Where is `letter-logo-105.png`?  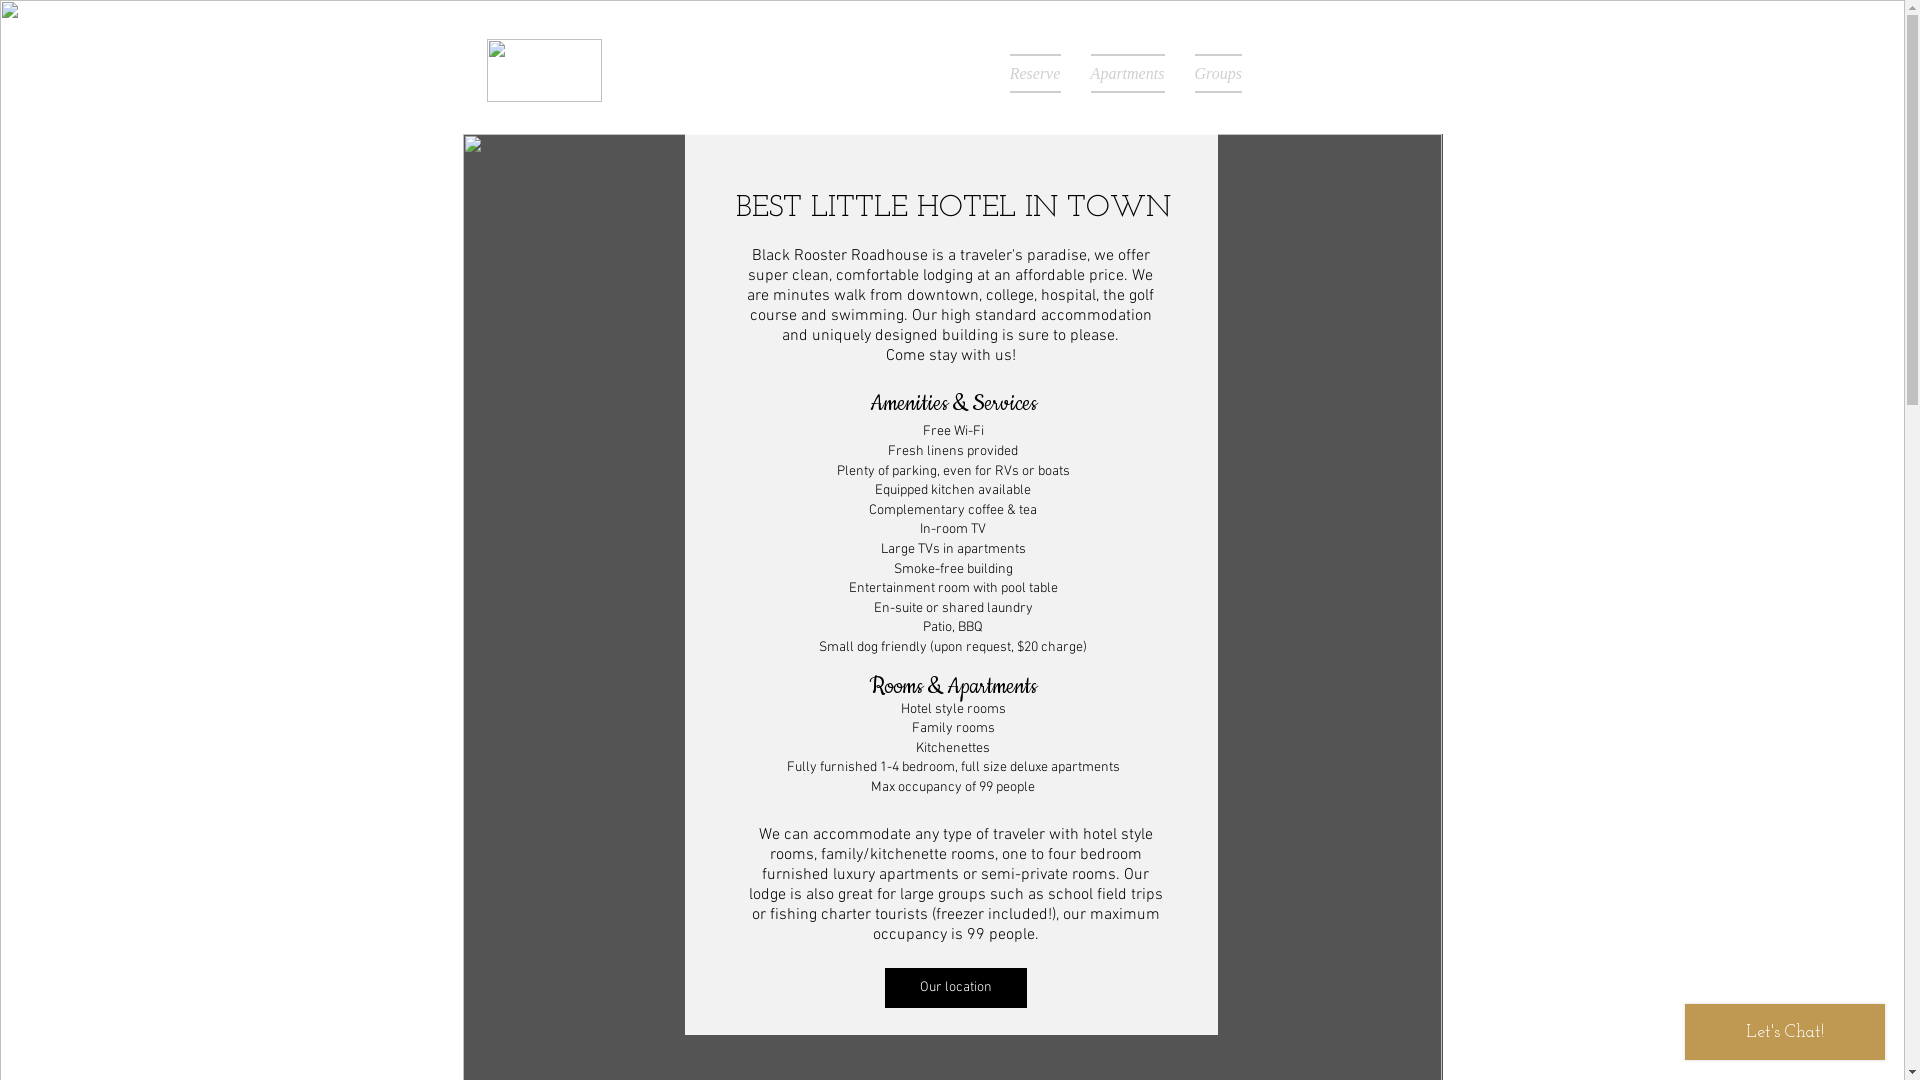 letter-logo-105.png is located at coordinates (544, 70).